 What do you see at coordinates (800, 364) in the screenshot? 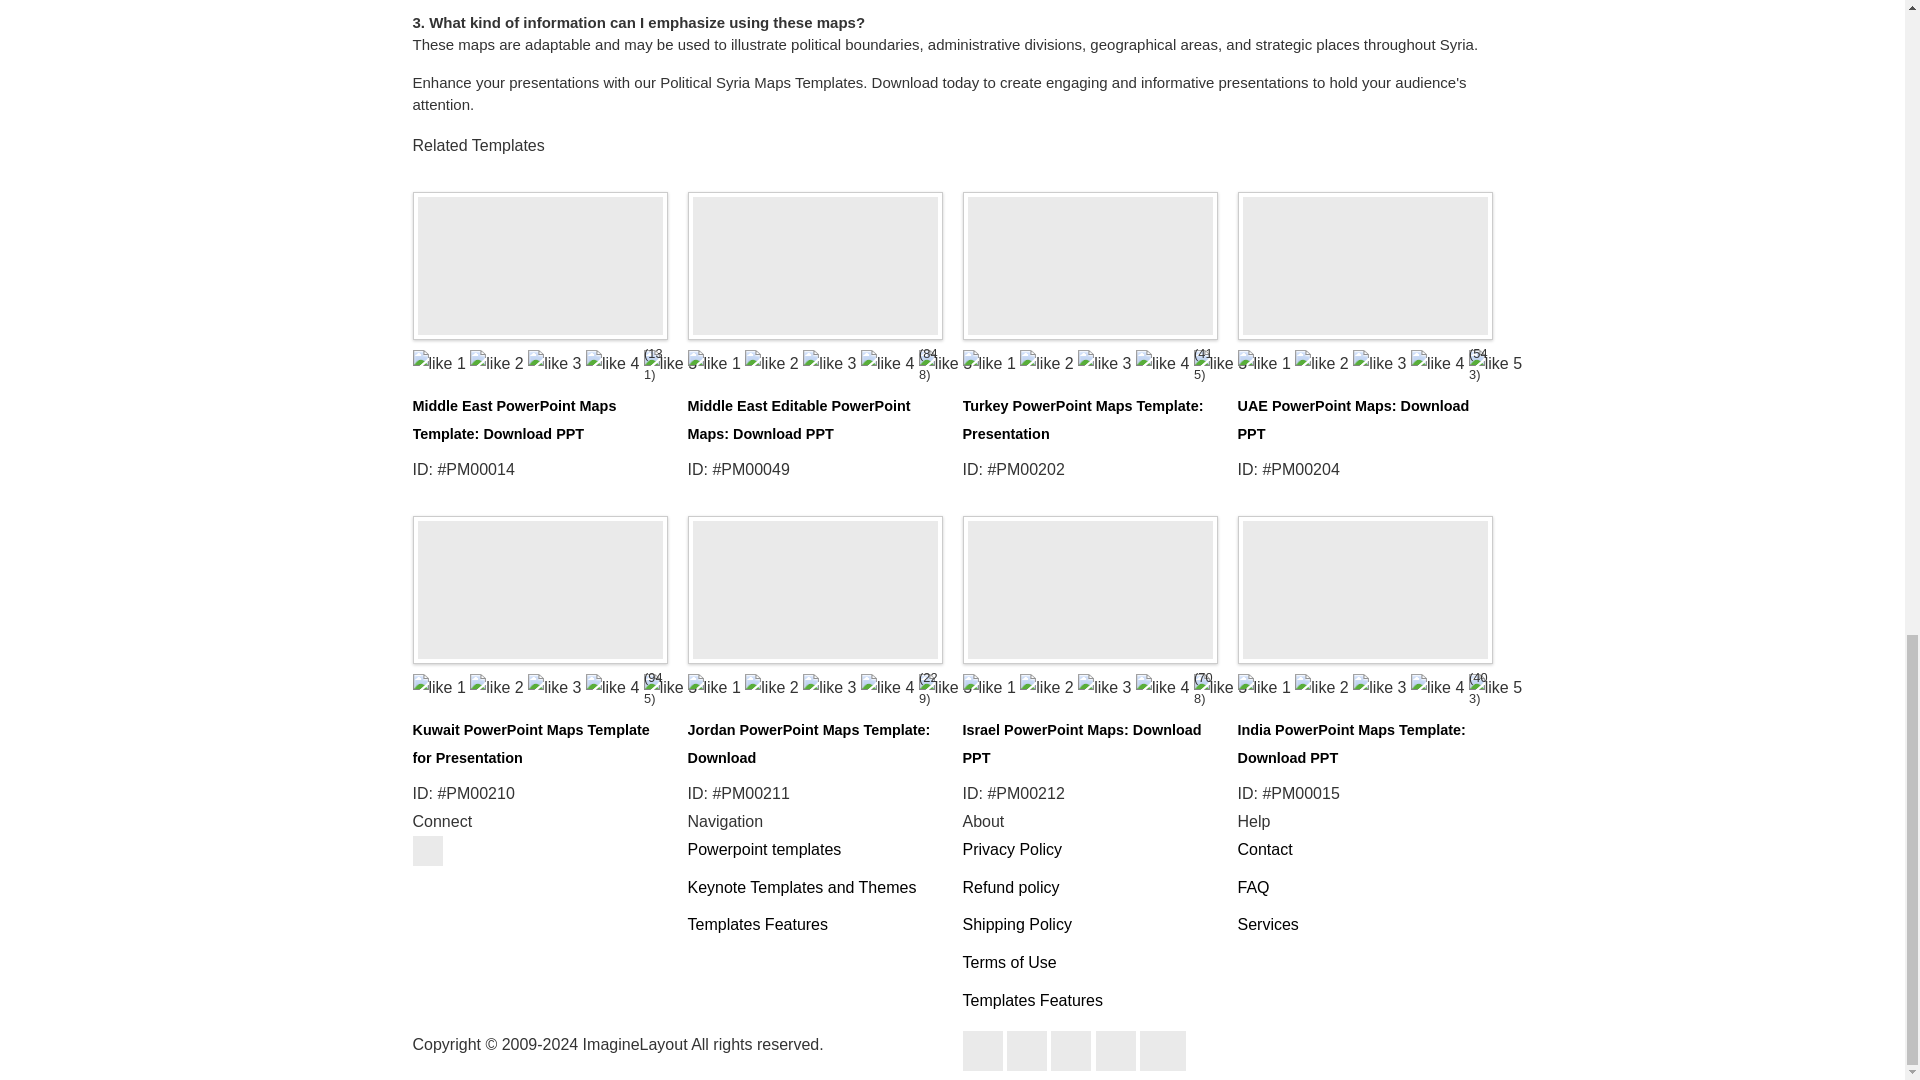
I see `5 out of 5 stars` at bounding box center [800, 364].